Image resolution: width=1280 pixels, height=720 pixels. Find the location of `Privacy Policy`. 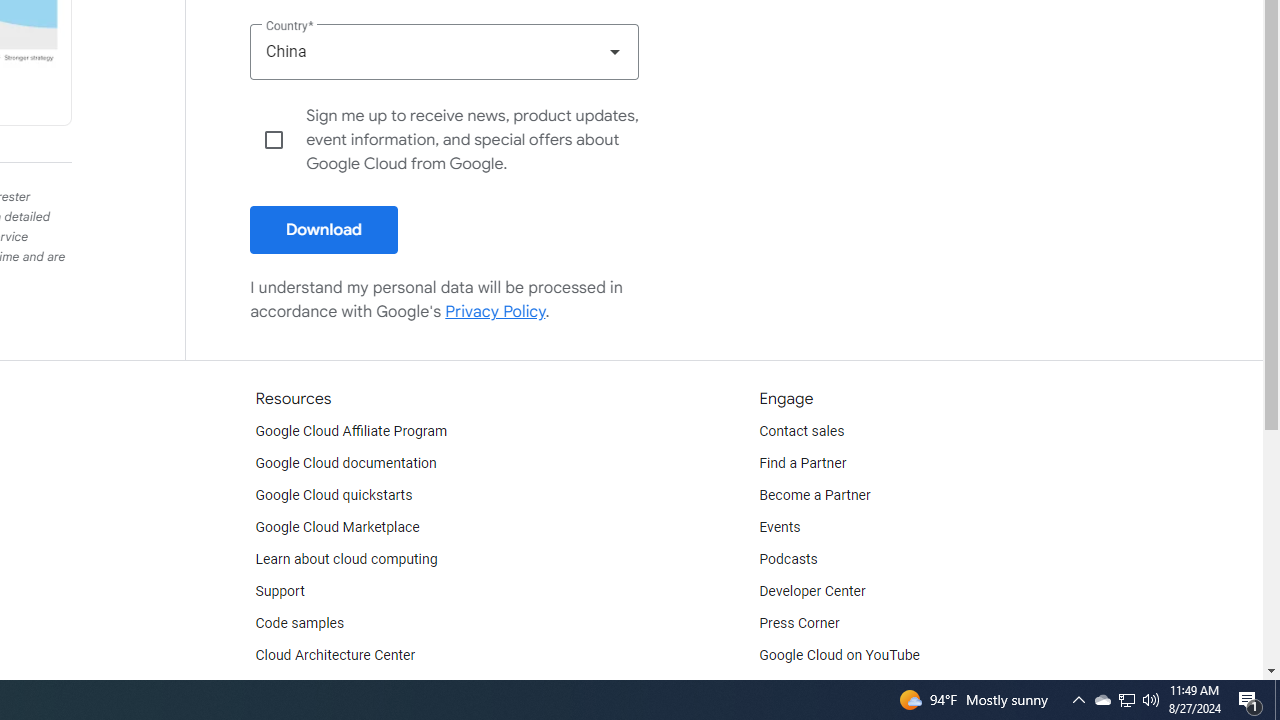

Privacy Policy is located at coordinates (496, 311).